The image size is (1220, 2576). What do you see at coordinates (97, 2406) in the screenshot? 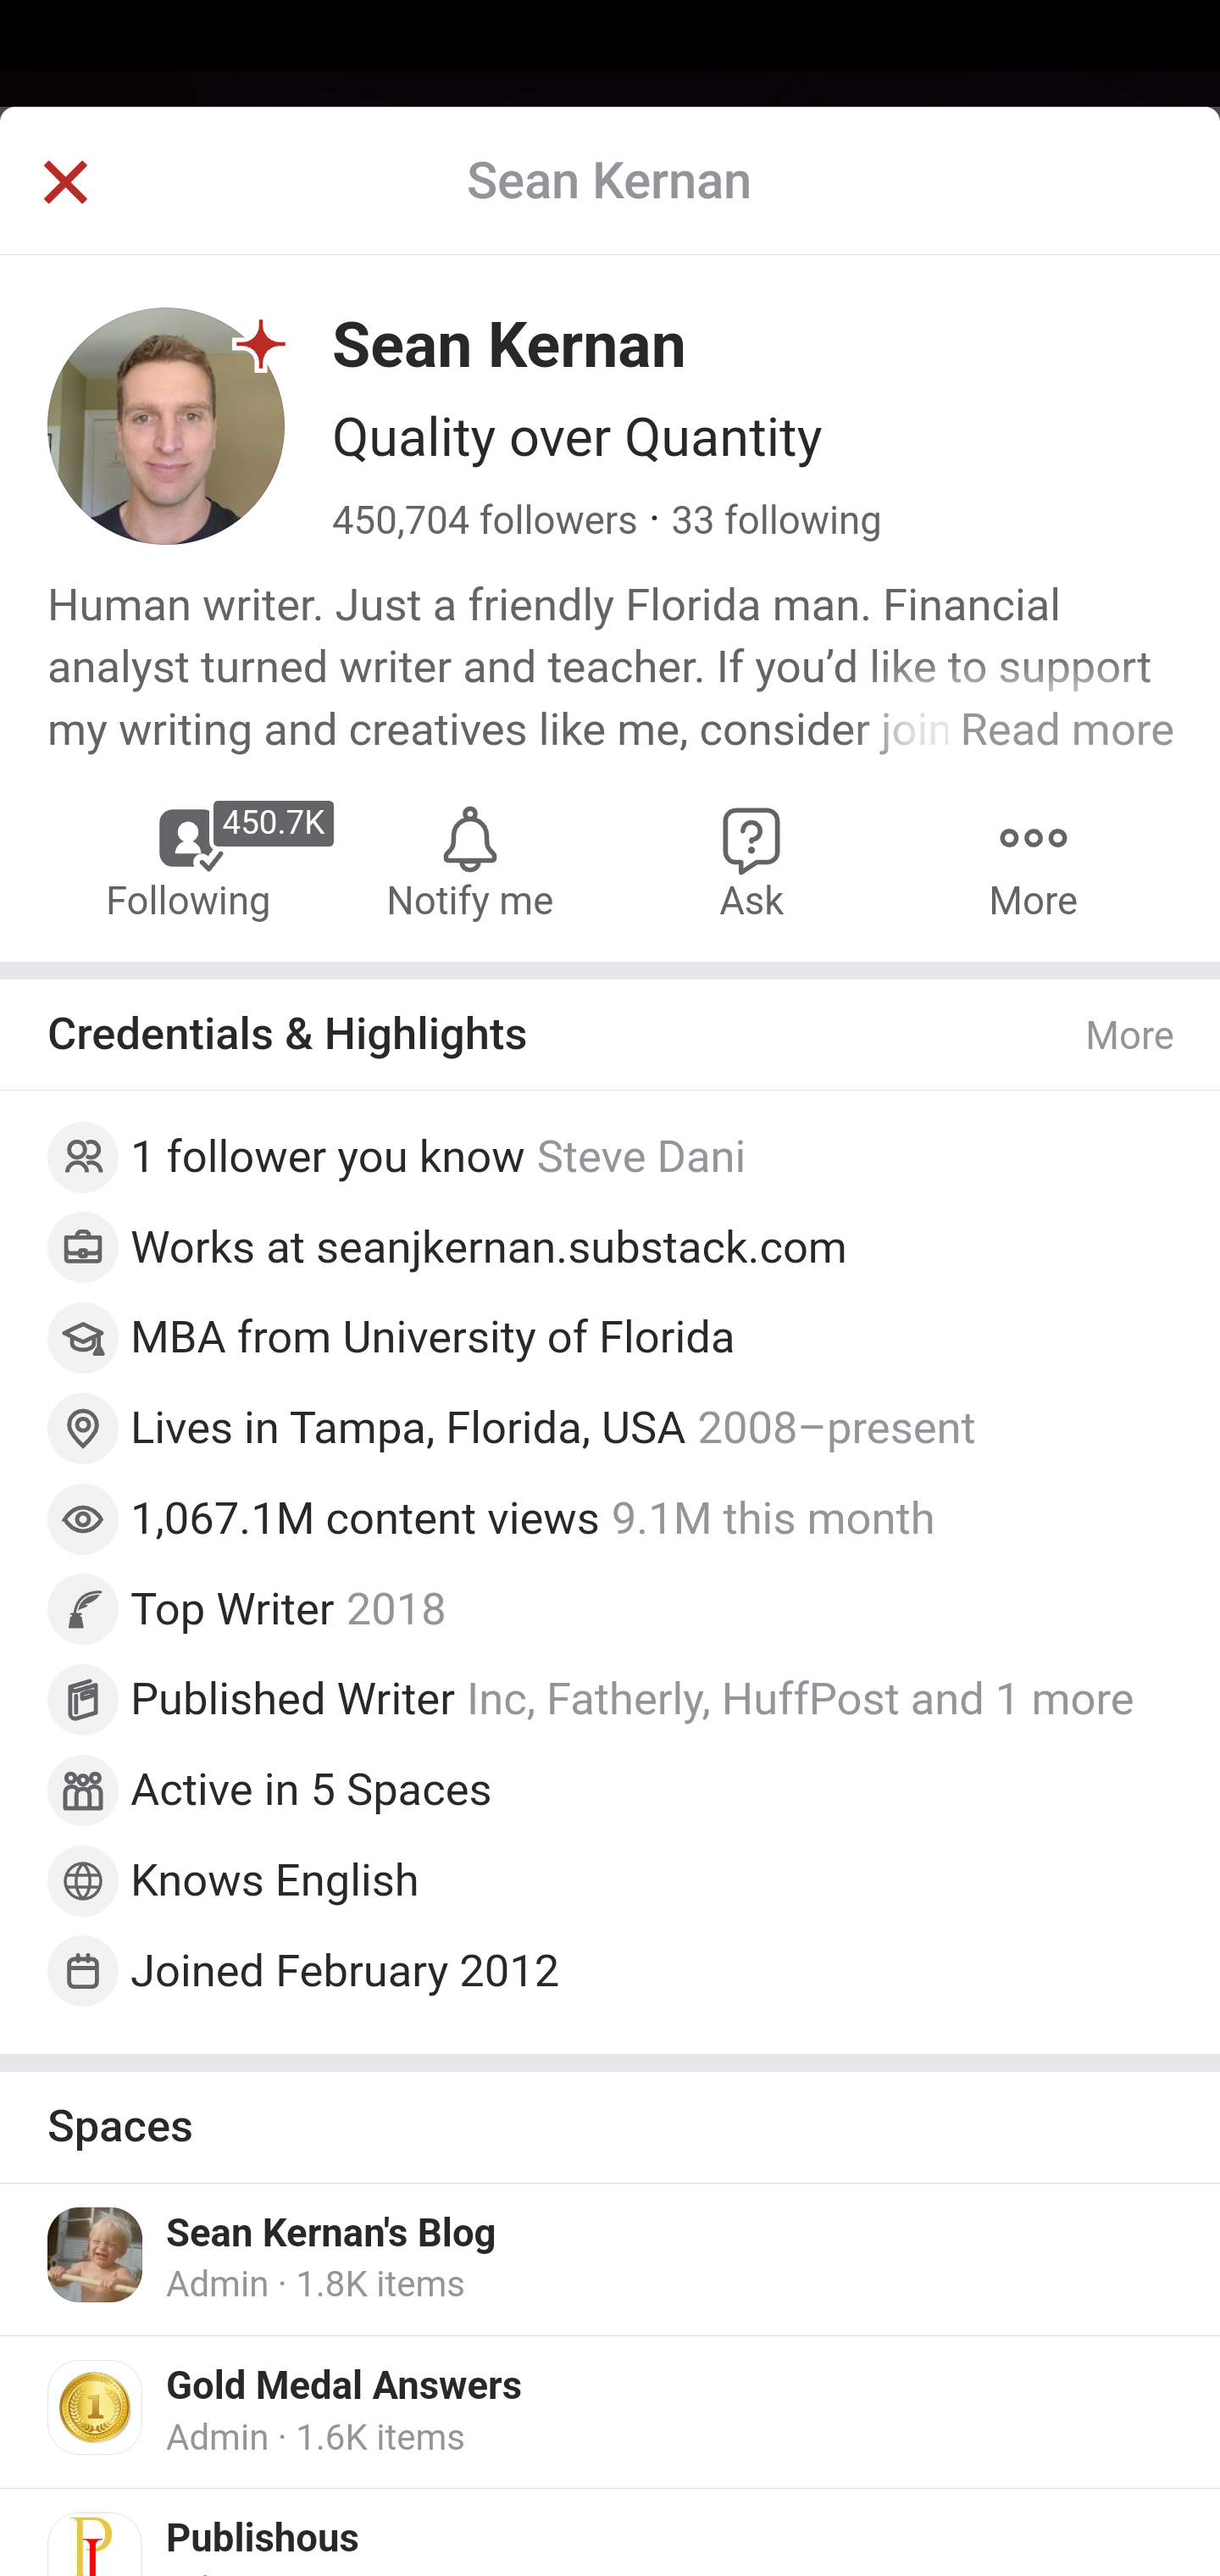
I see `Icon for Gold Medal Answers` at bounding box center [97, 2406].